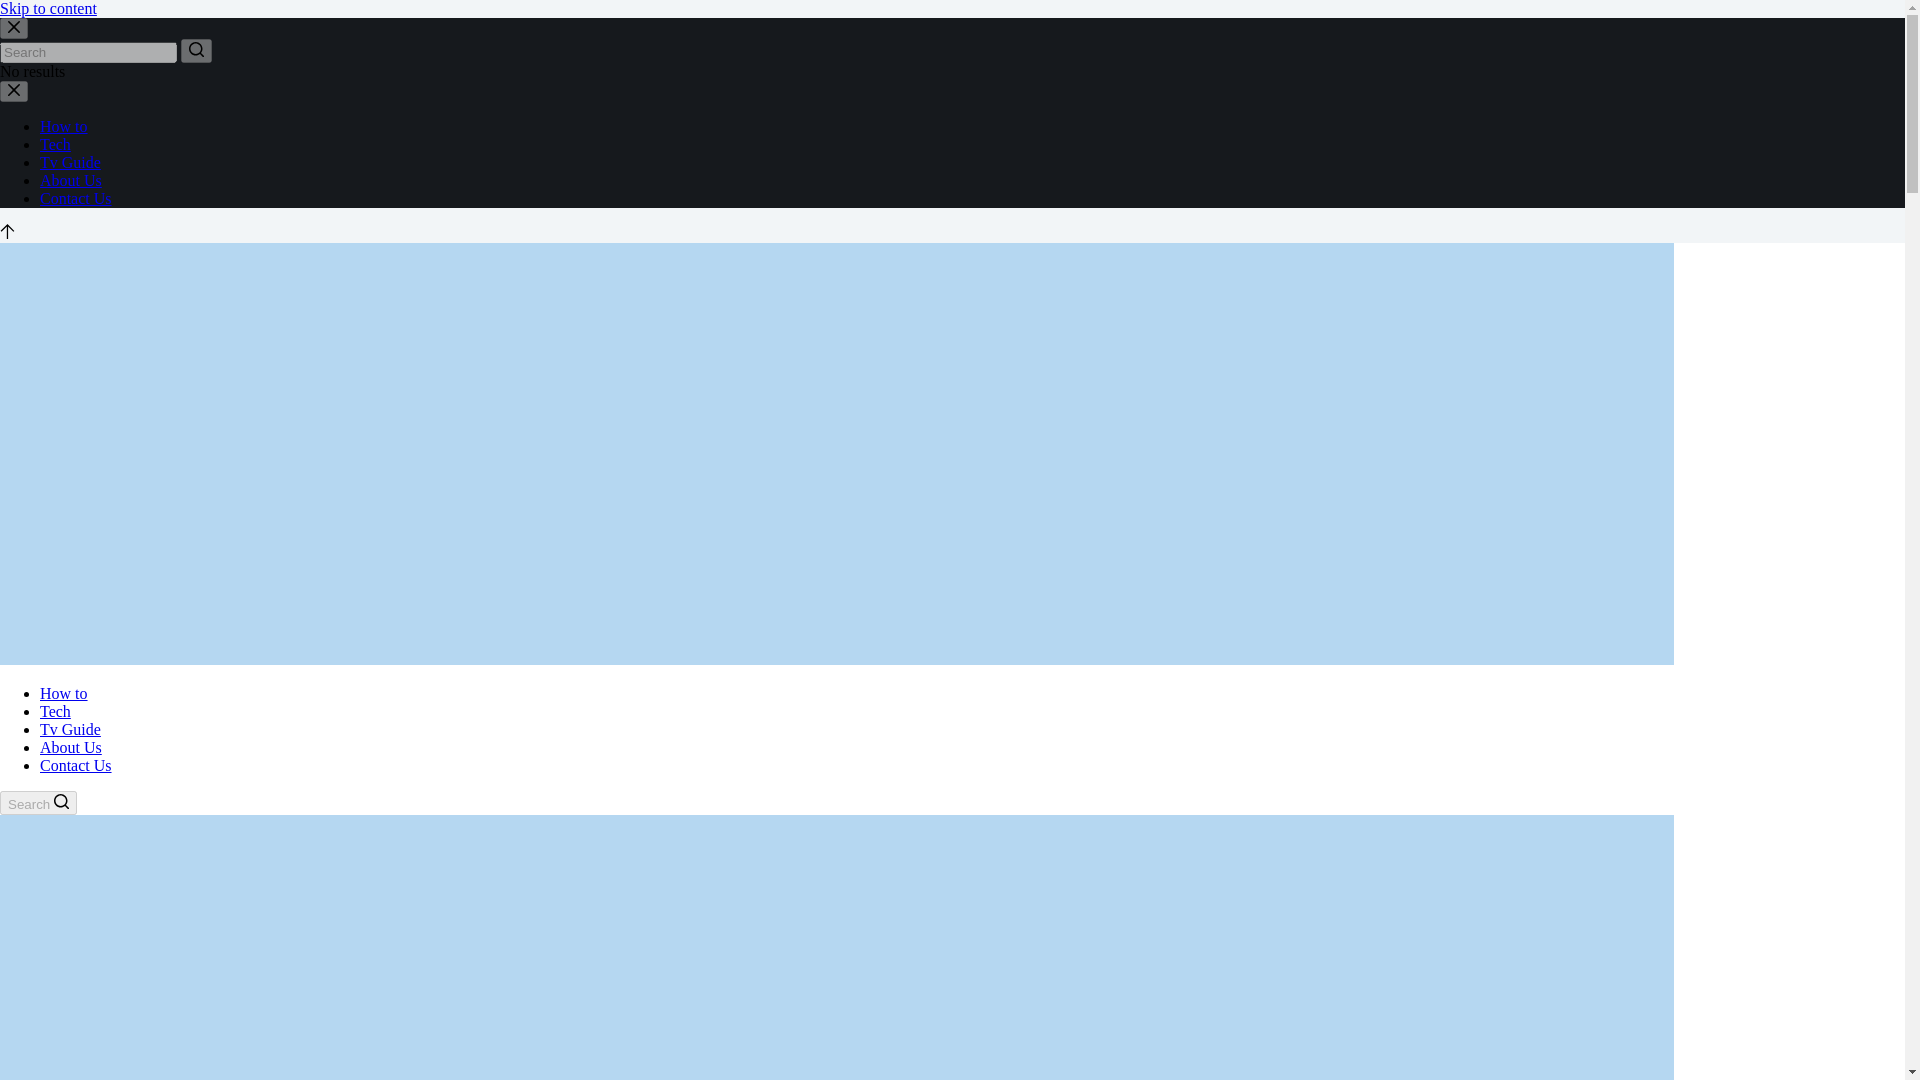 This screenshot has width=1920, height=1080. Describe the element at coordinates (56, 144) in the screenshot. I see `Tech` at that location.